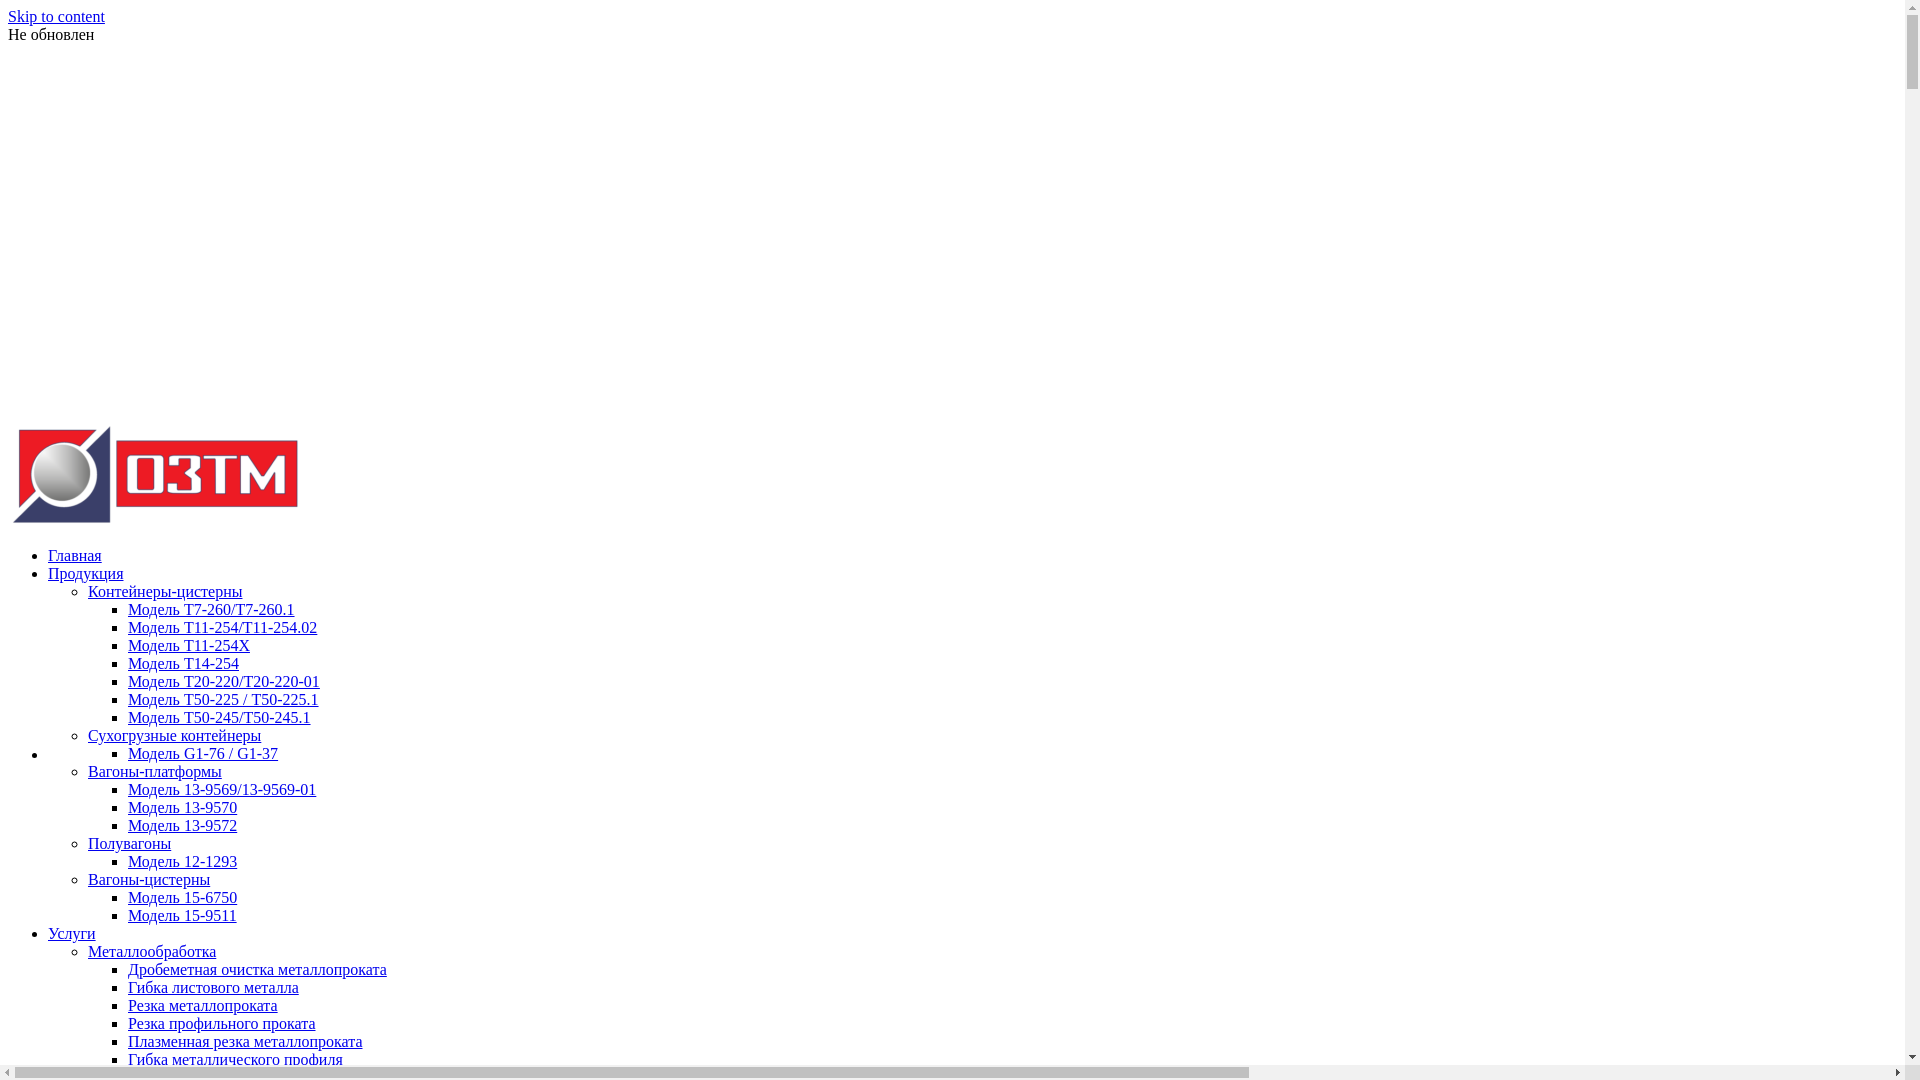  I want to click on Skip to content, so click(56, 16).